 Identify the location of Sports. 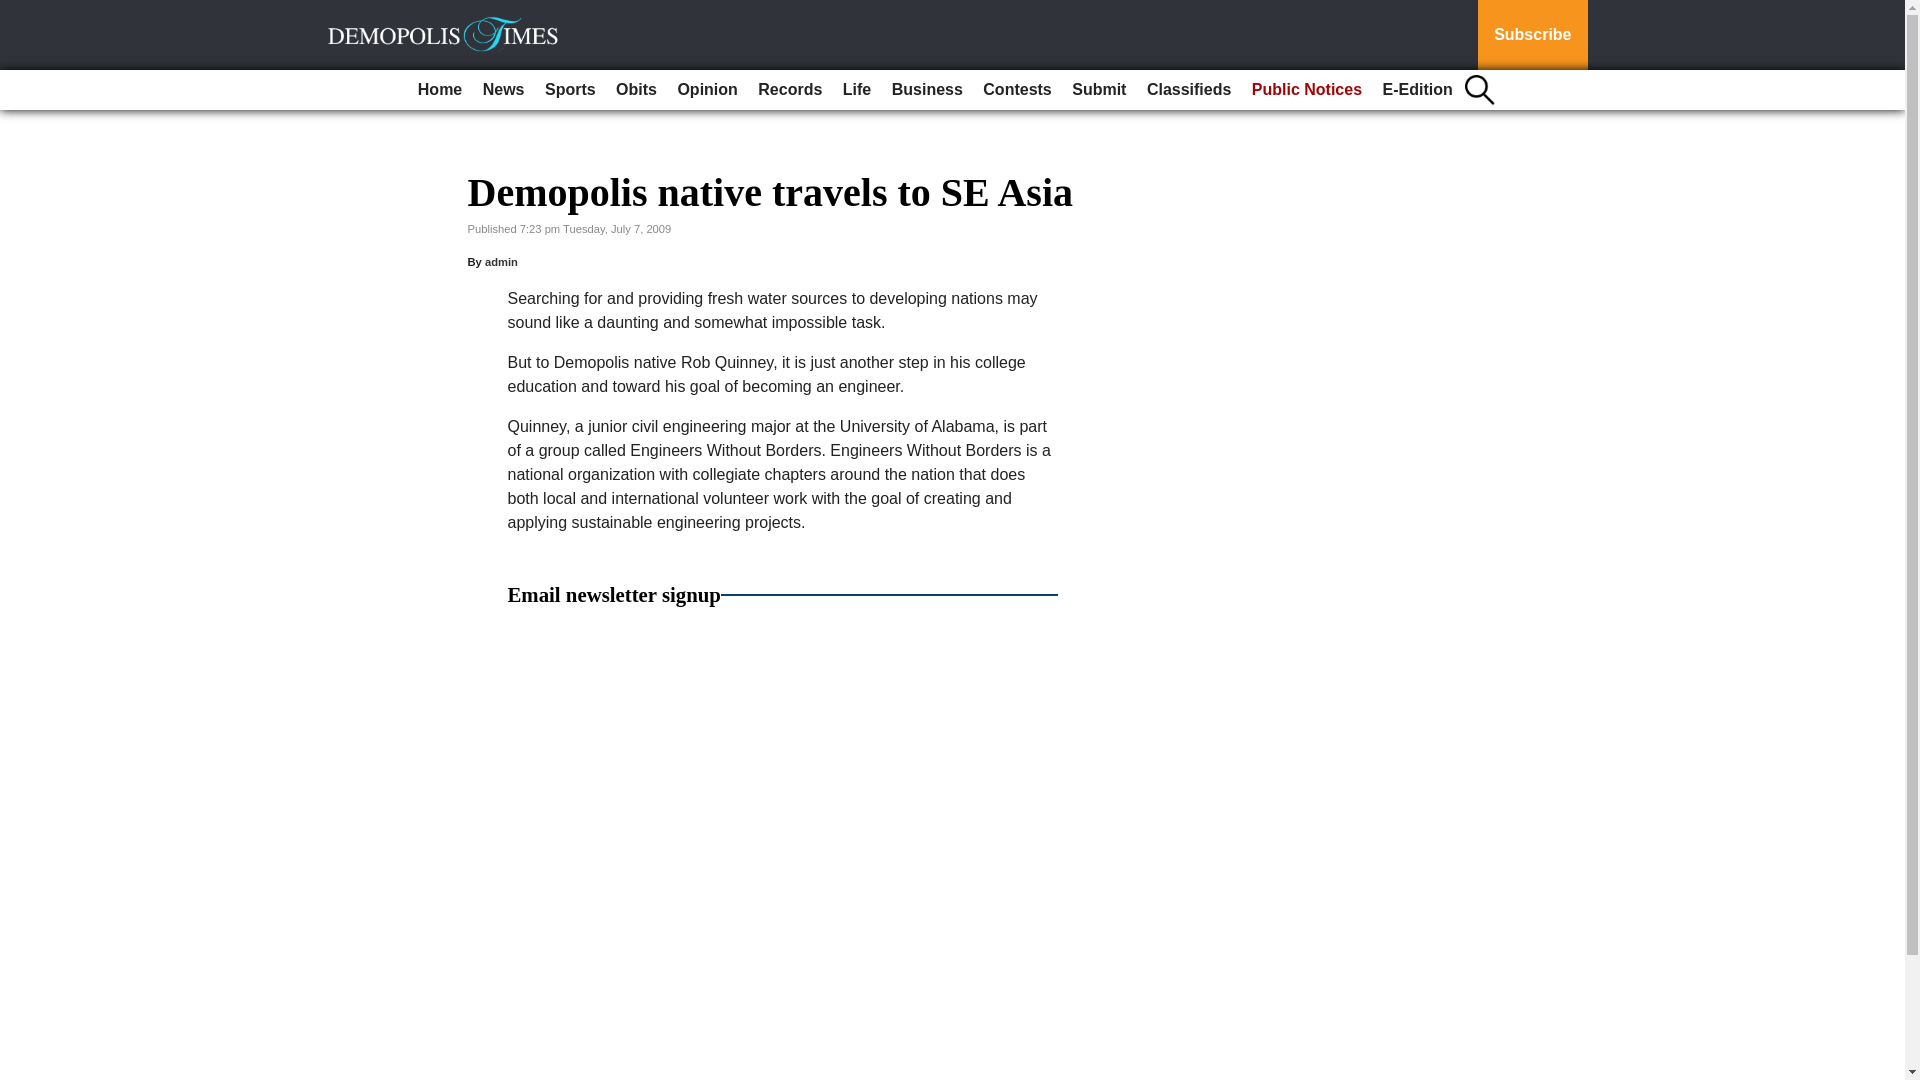
(570, 90).